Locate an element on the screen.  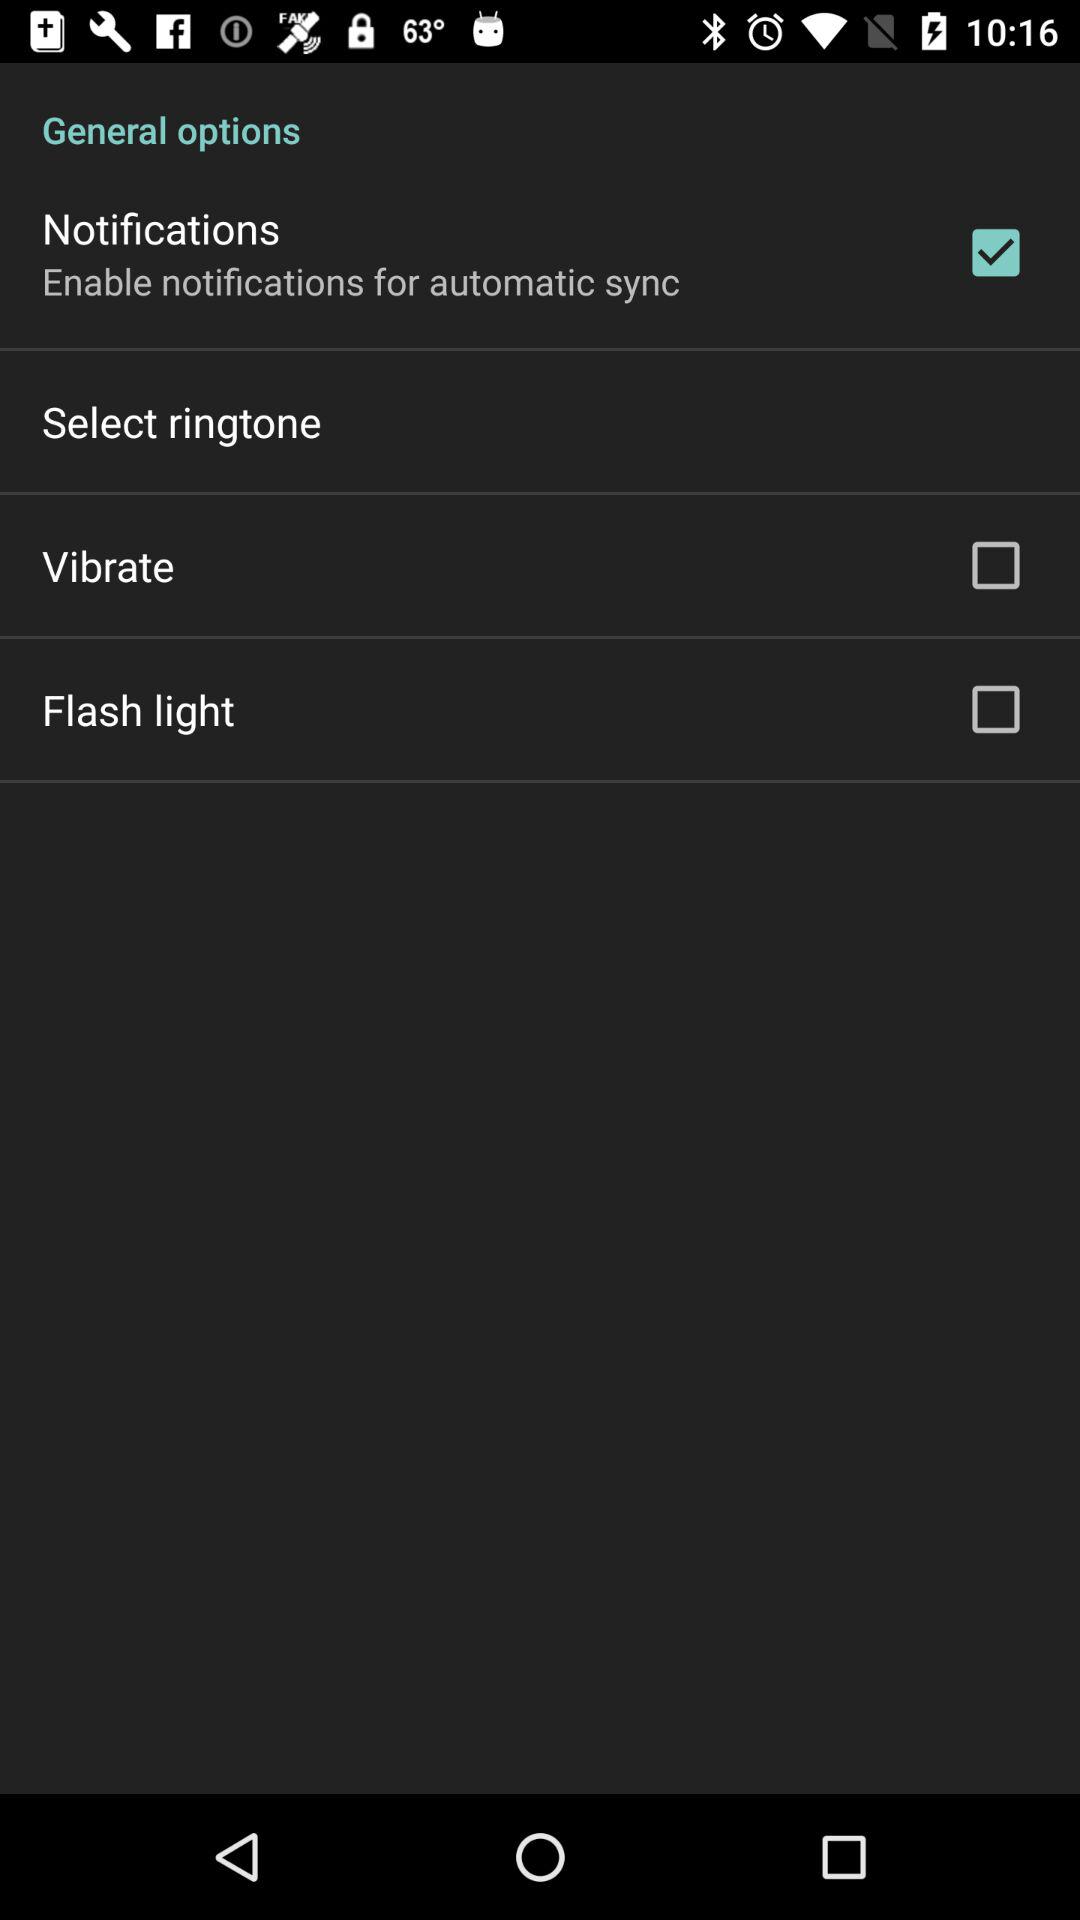
press select ringtone item is located at coordinates (182, 422).